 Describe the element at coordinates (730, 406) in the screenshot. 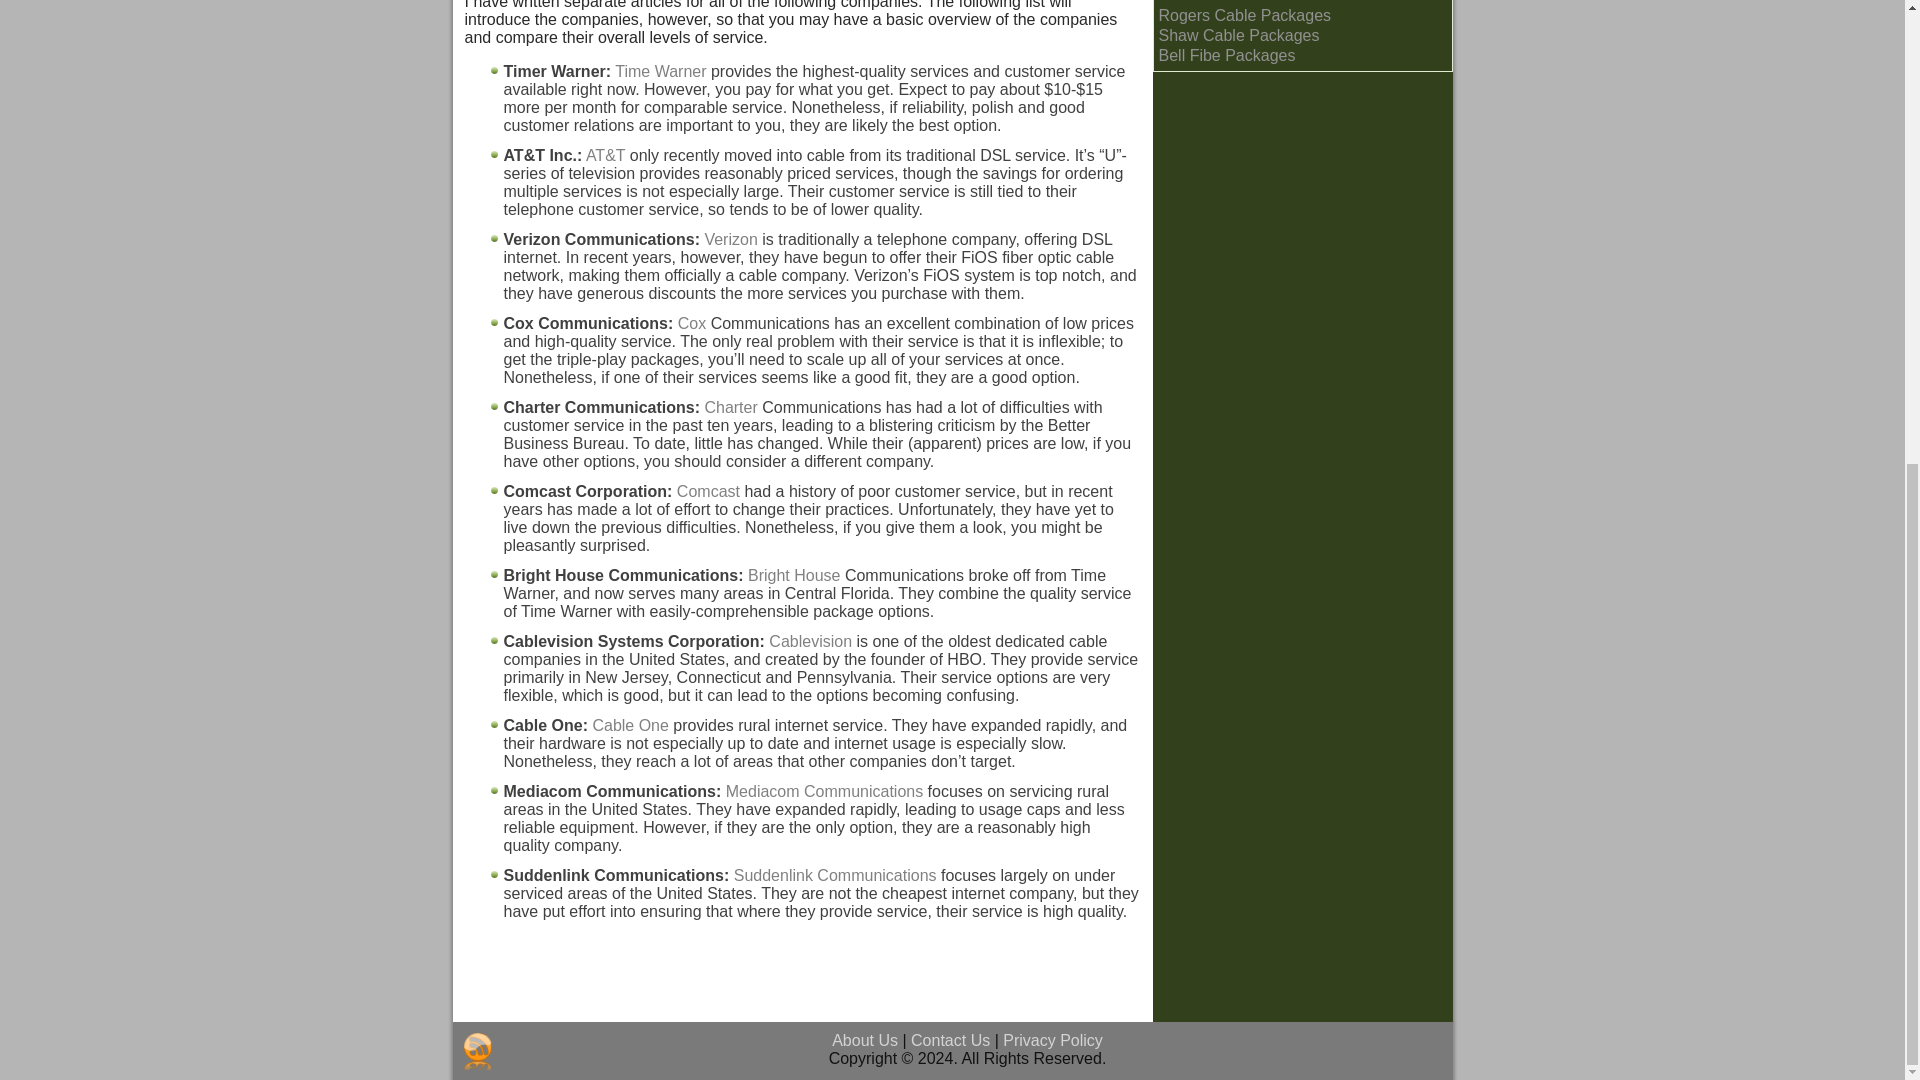

I see `Charter` at that location.